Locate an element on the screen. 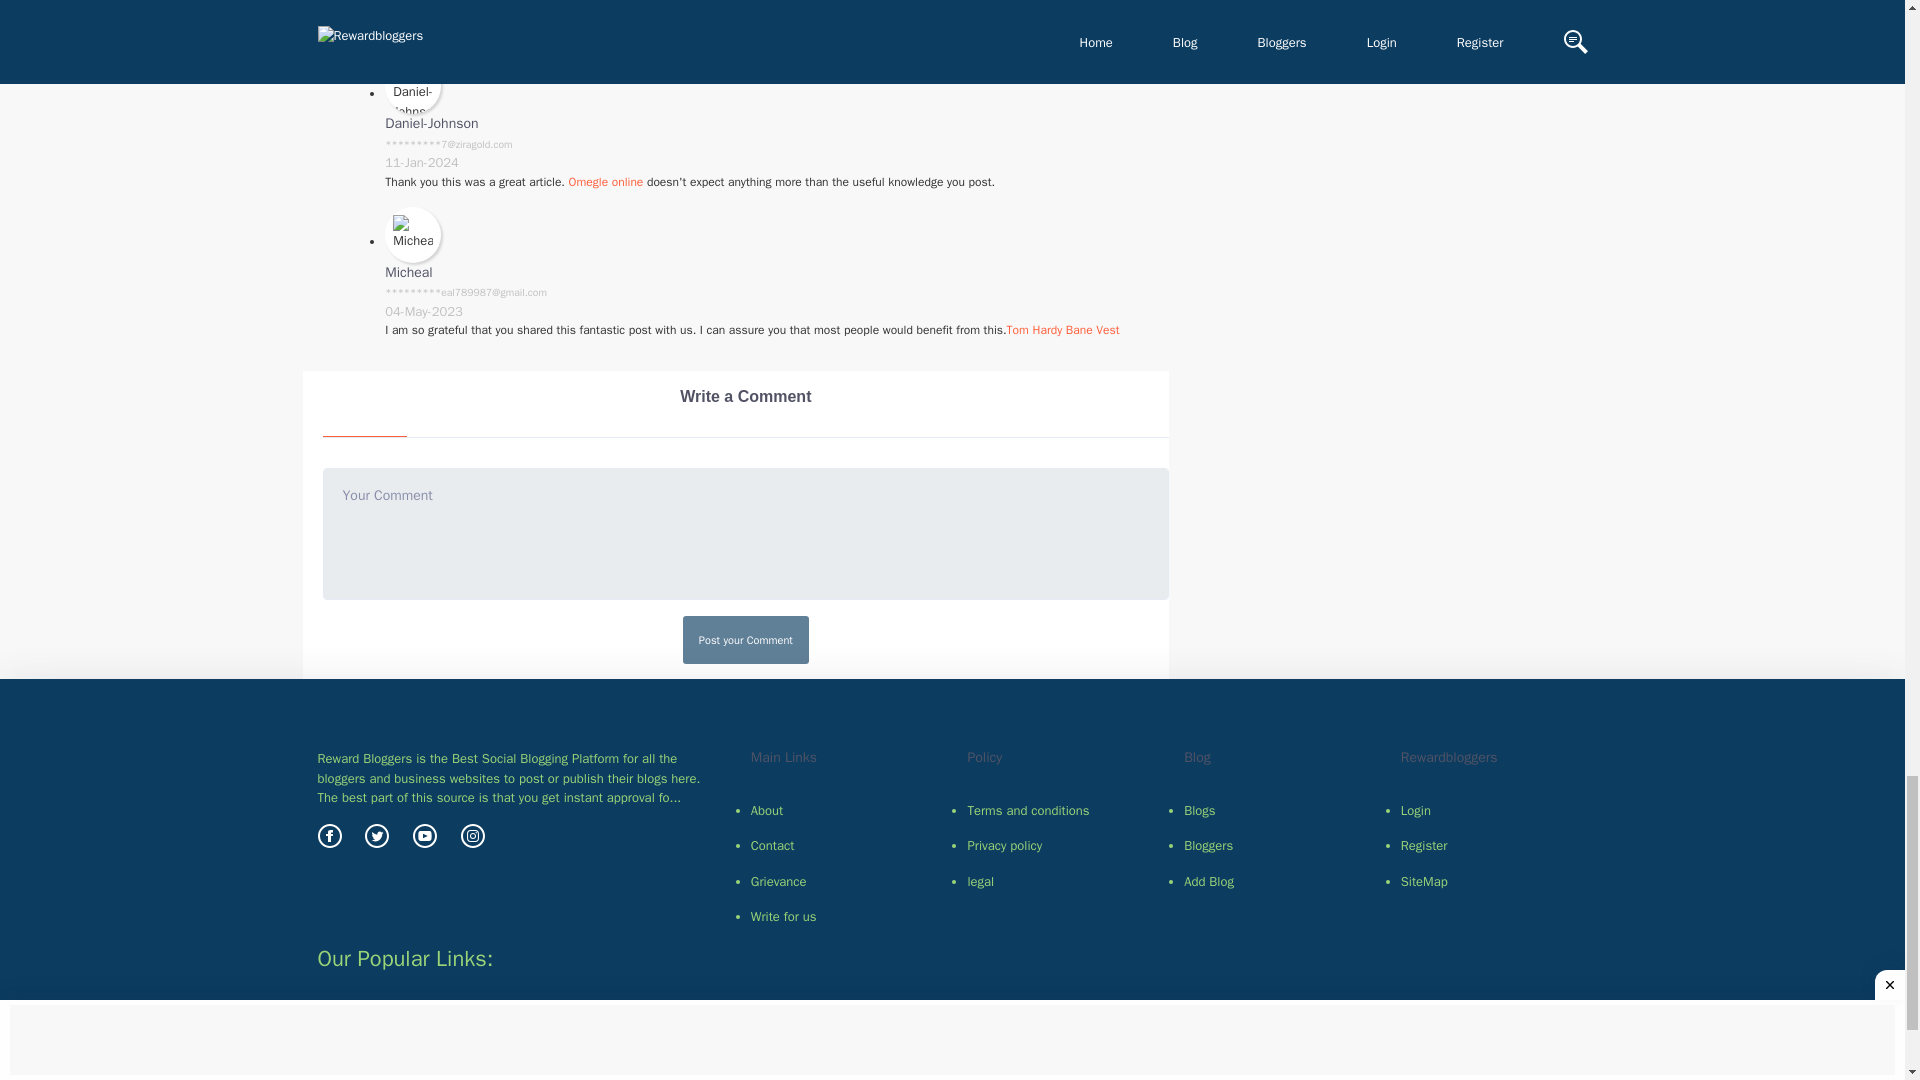  SEO Guest Post is located at coordinates (657, 1014).